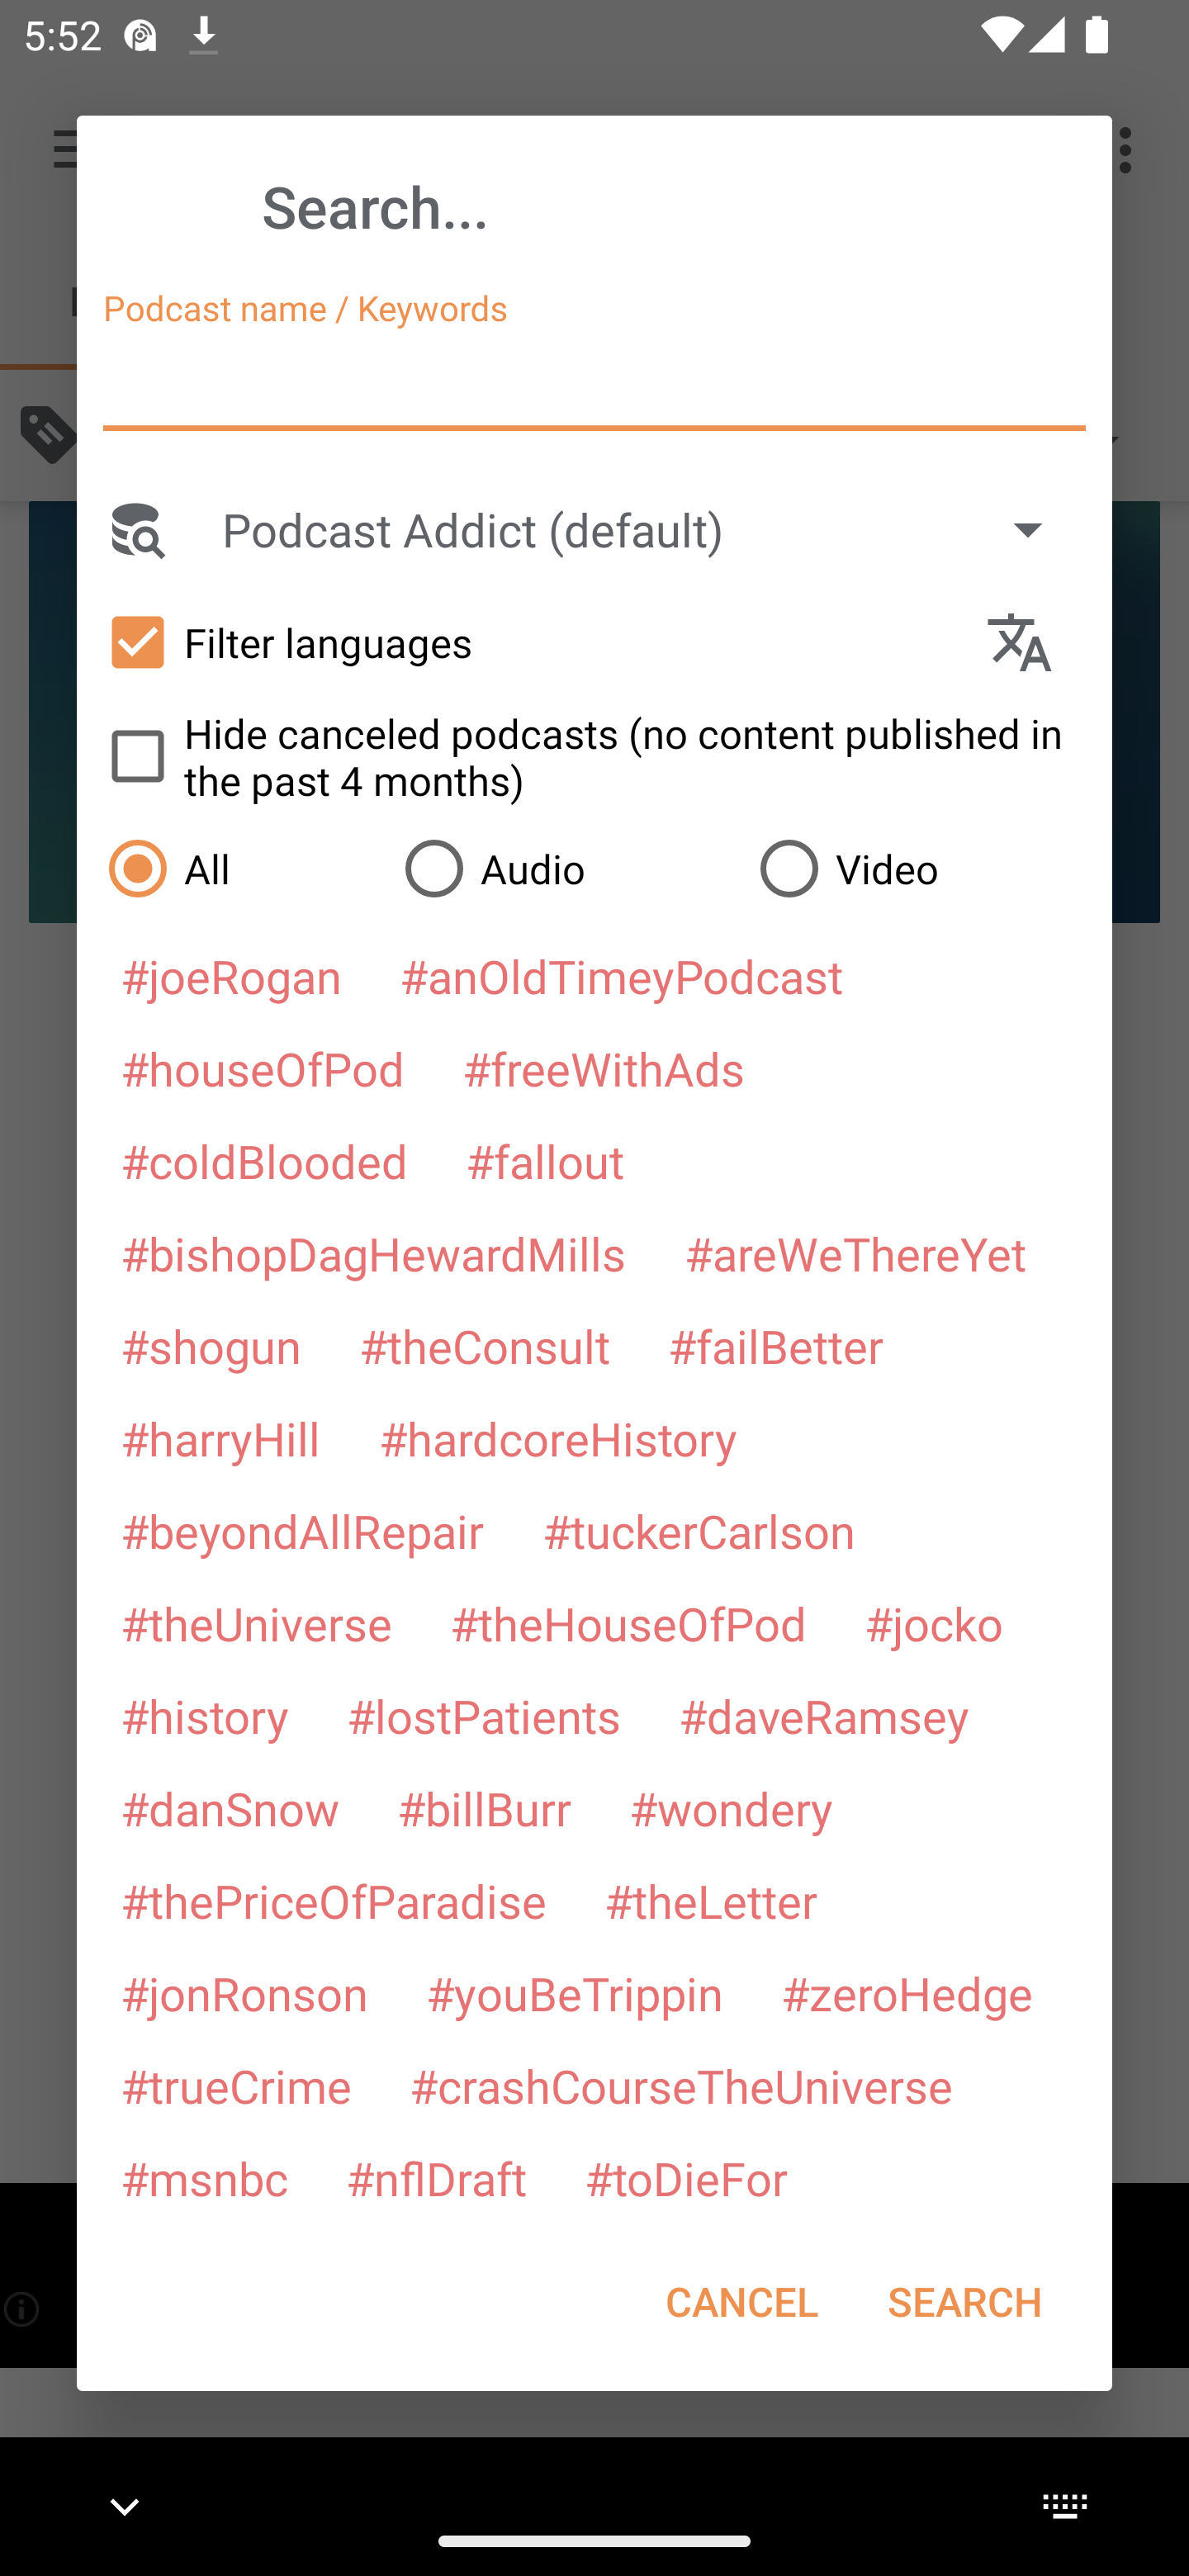 The height and width of the screenshot is (2576, 1189). Describe the element at coordinates (220, 1438) in the screenshot. I see `#harryHill` at that location.